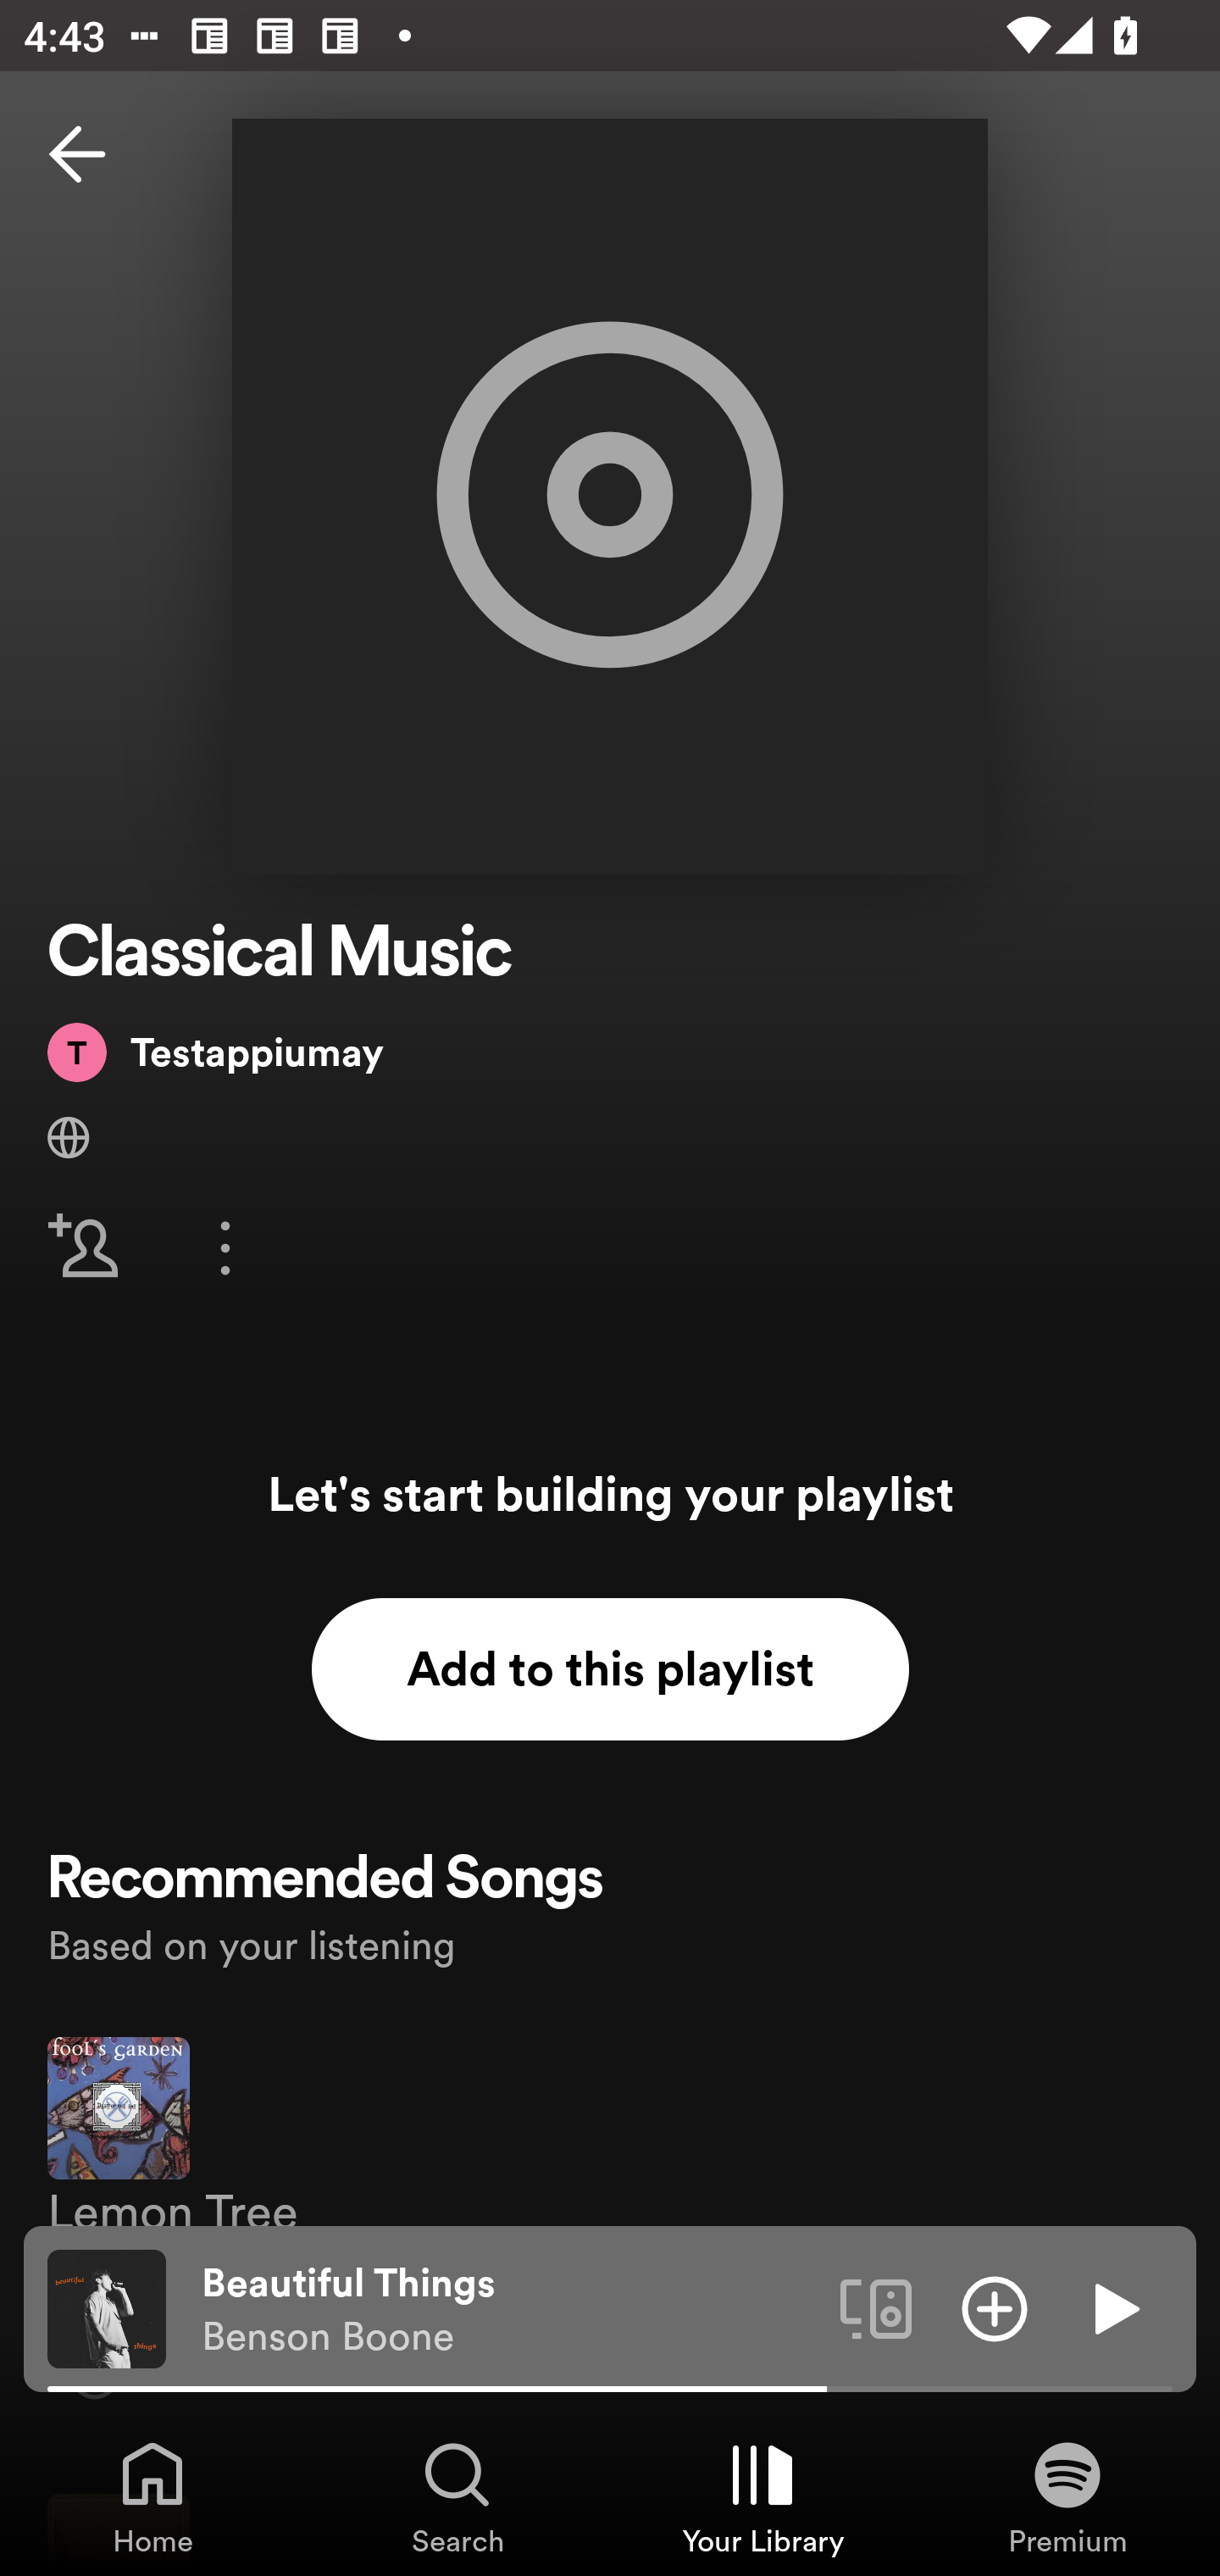 The width and height of the screenshot is (1220, 2576). Describe the element at coordinates (876, 2307) in the screenshot. I see `Connect to a device. Opens the devices menu` at that location.